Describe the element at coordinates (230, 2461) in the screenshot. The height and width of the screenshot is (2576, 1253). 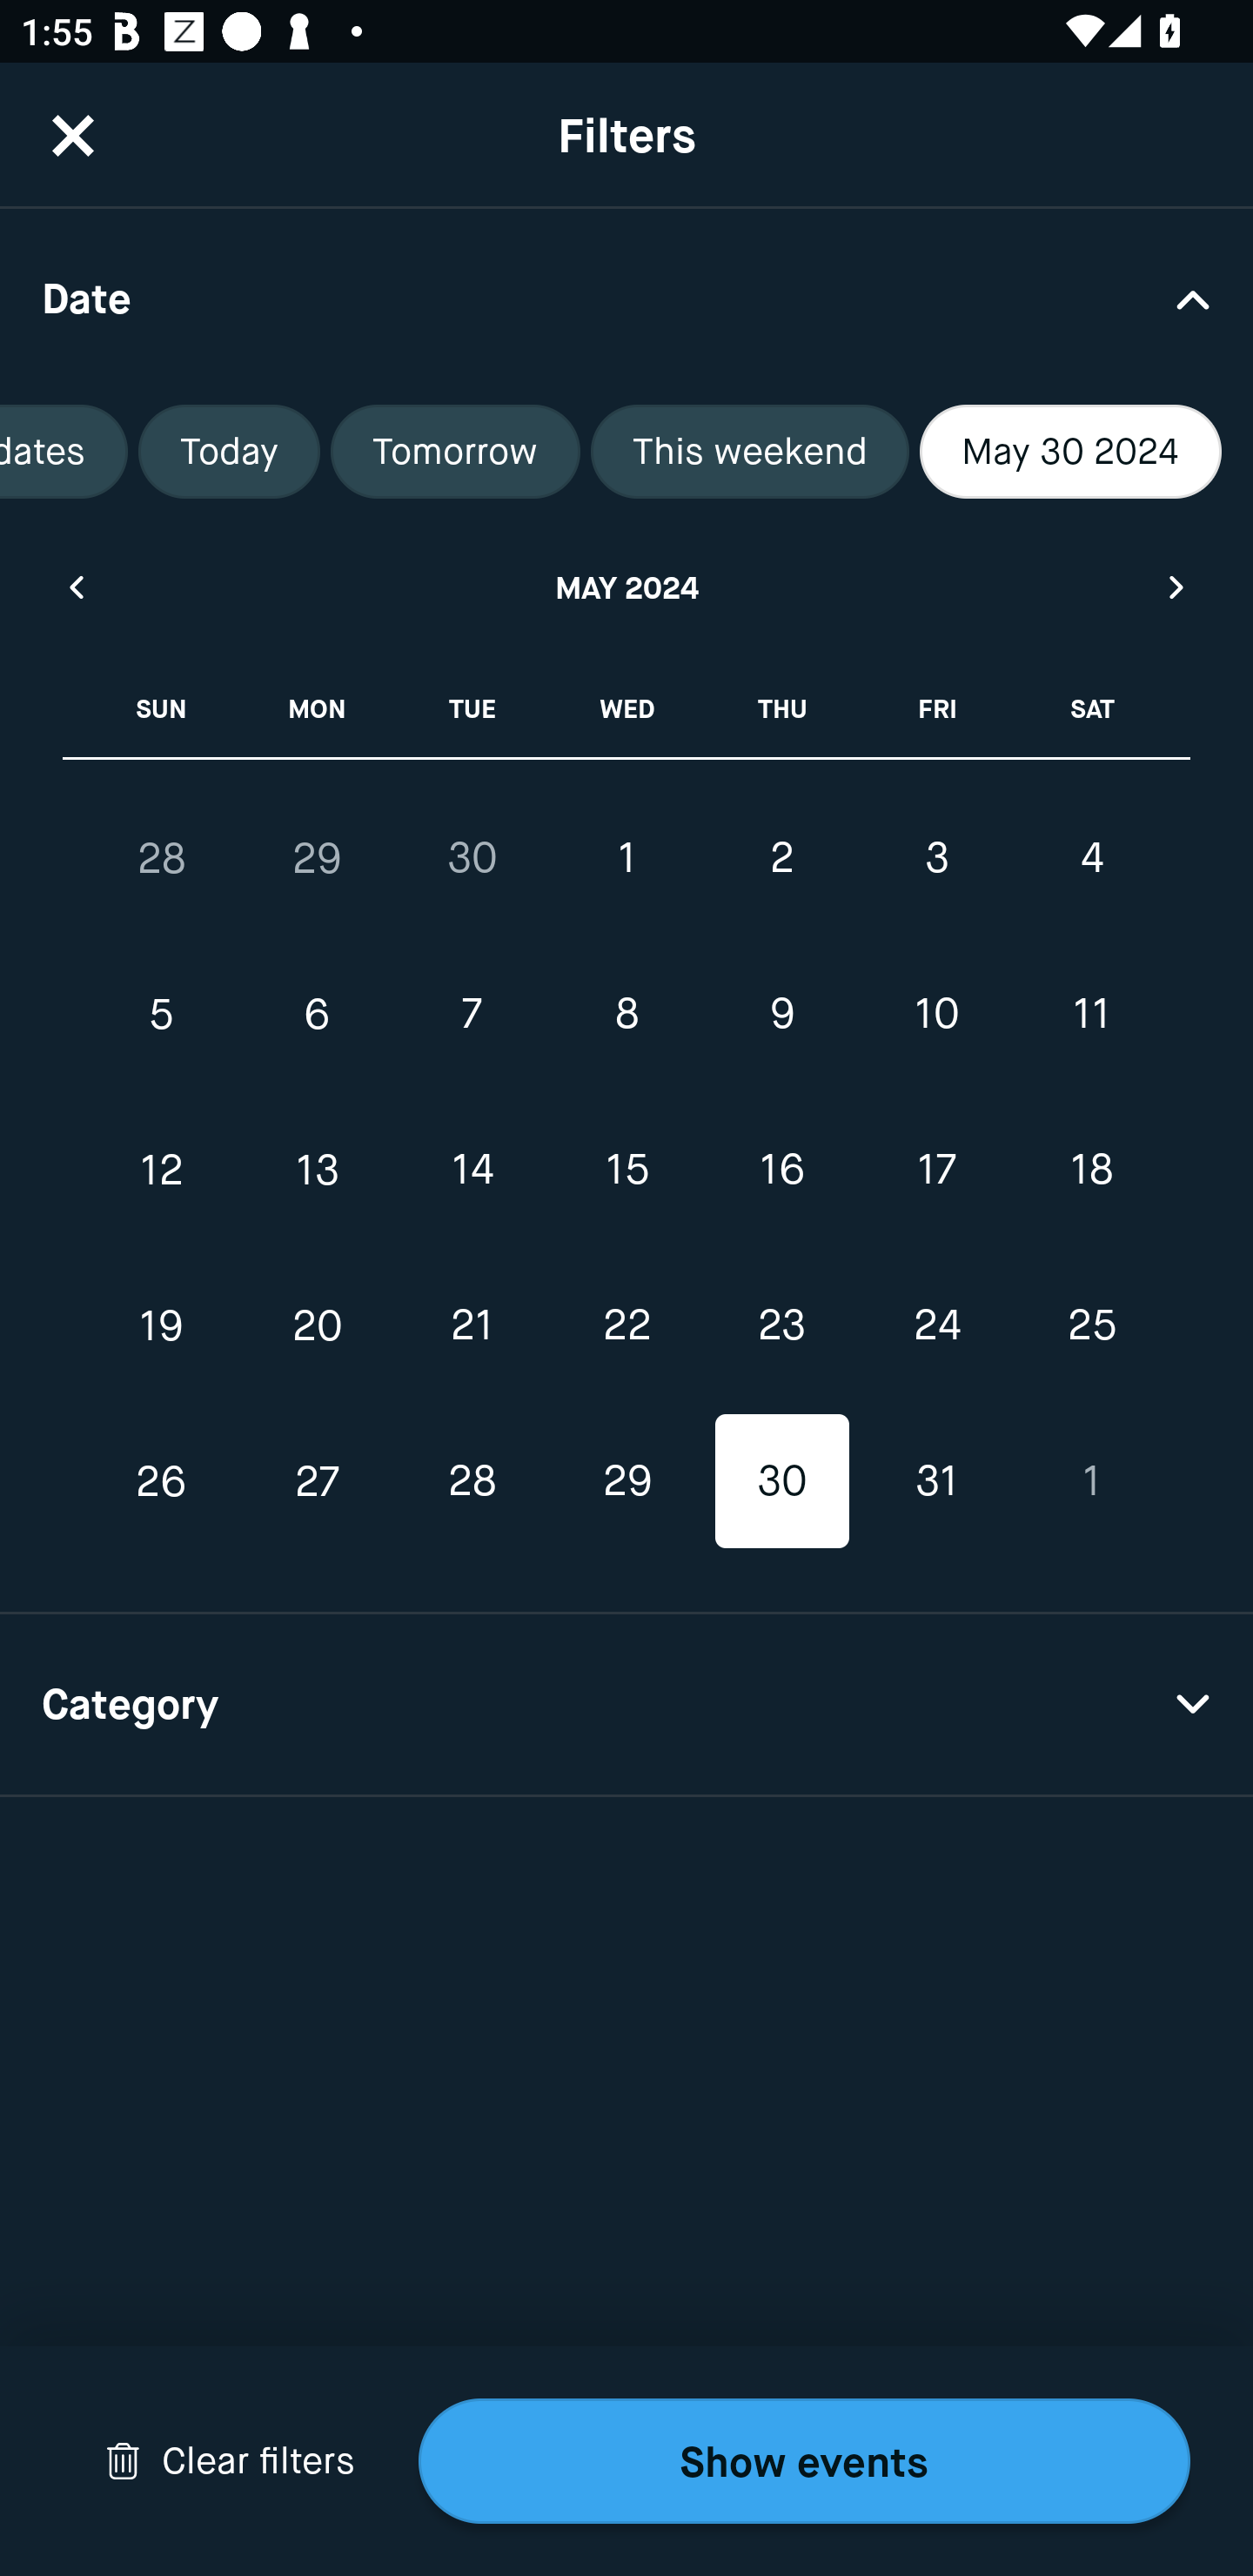
I see `Drop Down Arrow Clear filters` at that location.